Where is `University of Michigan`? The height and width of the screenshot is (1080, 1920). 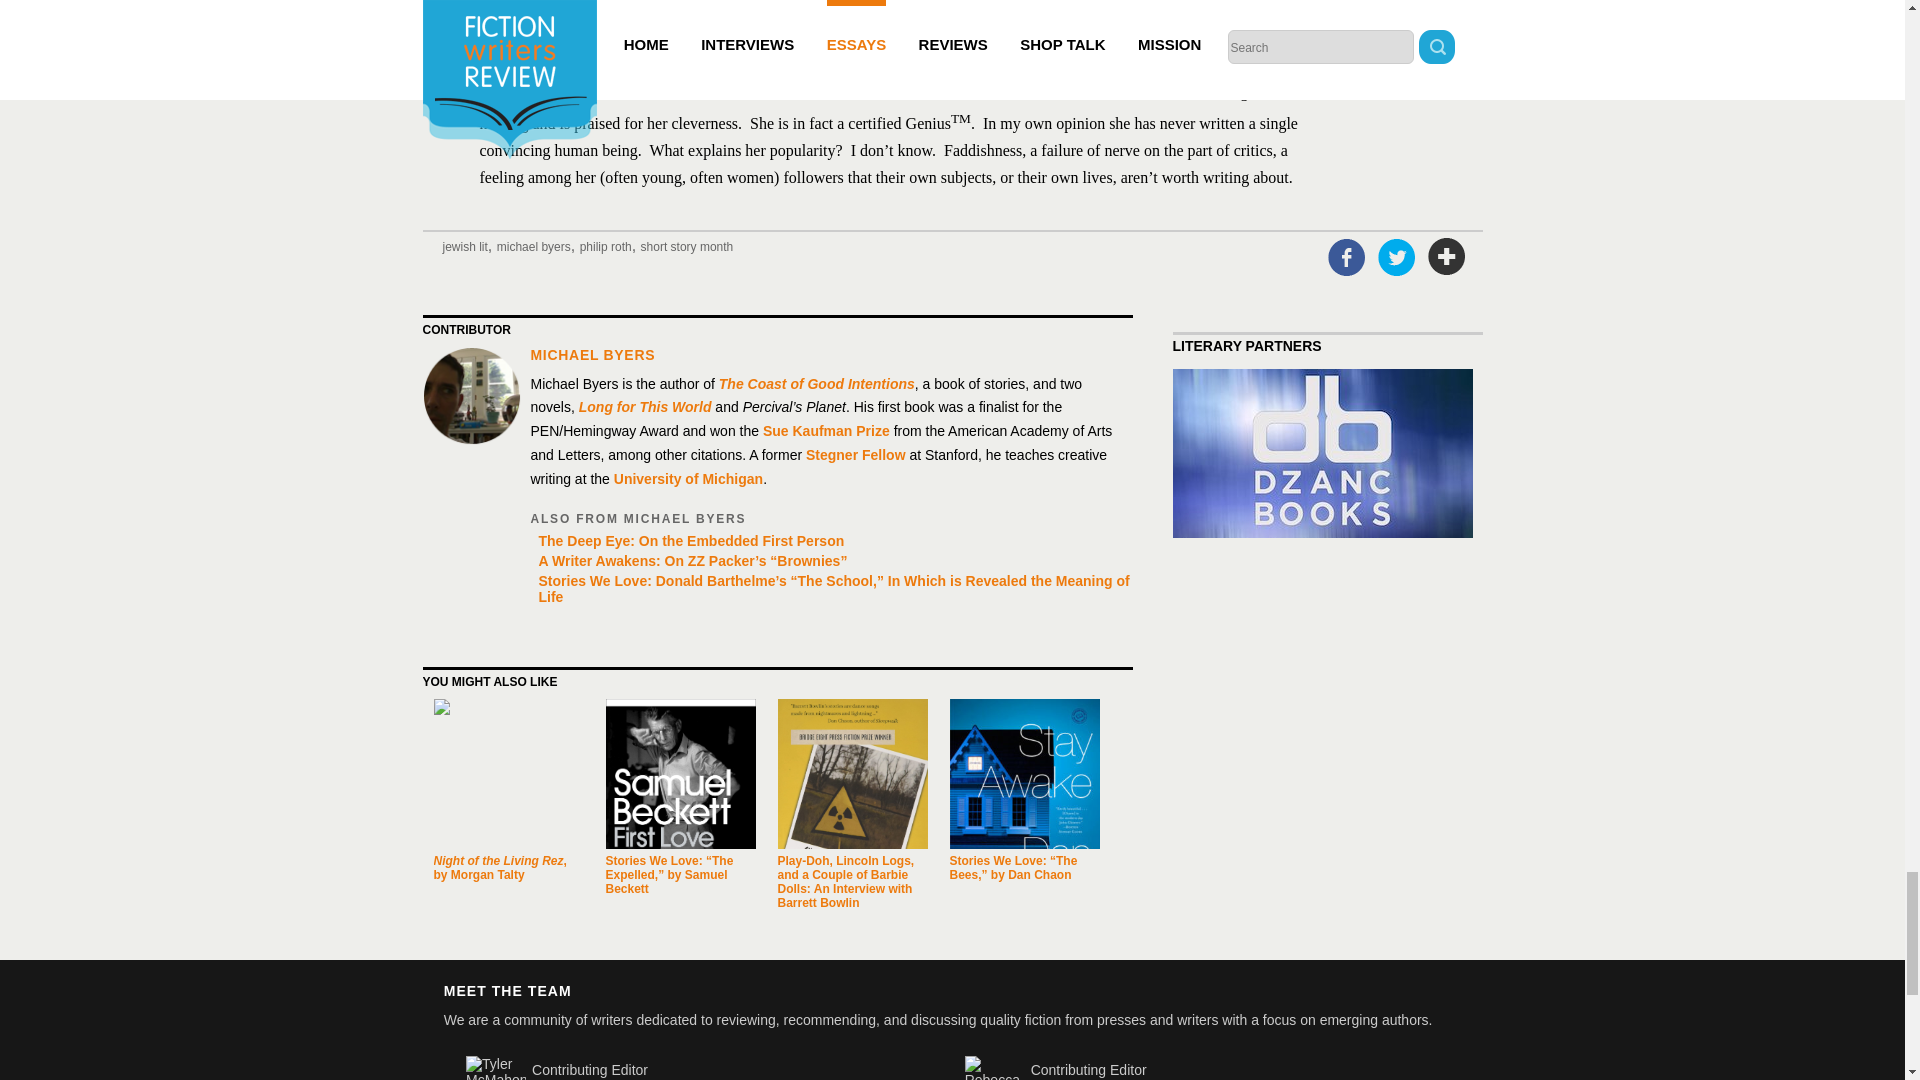 University of Michigan is located at coordinates (688, 478).